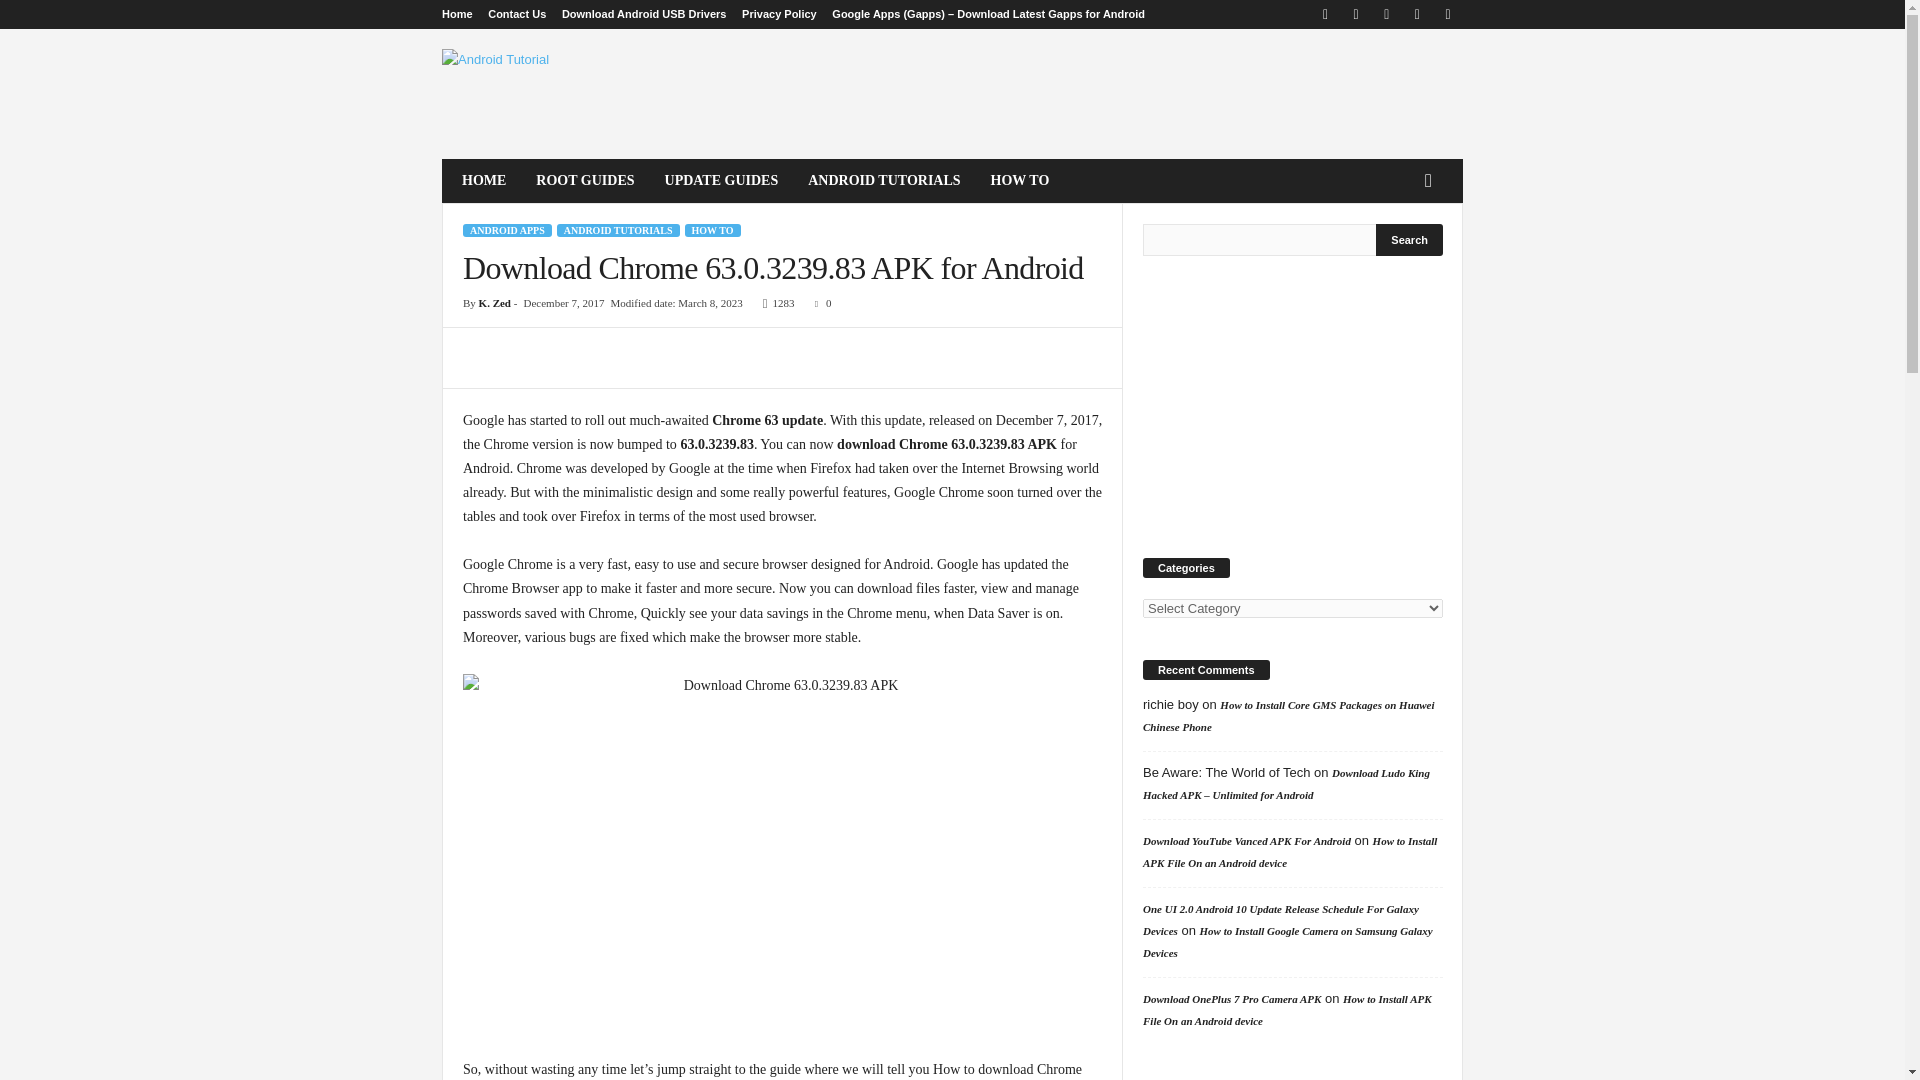 The width and height of the screenshot is (1920, 1080). What do you see at coordinates (507, 230) in the screenshot?
I see `ANDROID APPS` at bounding box center [507, 230].